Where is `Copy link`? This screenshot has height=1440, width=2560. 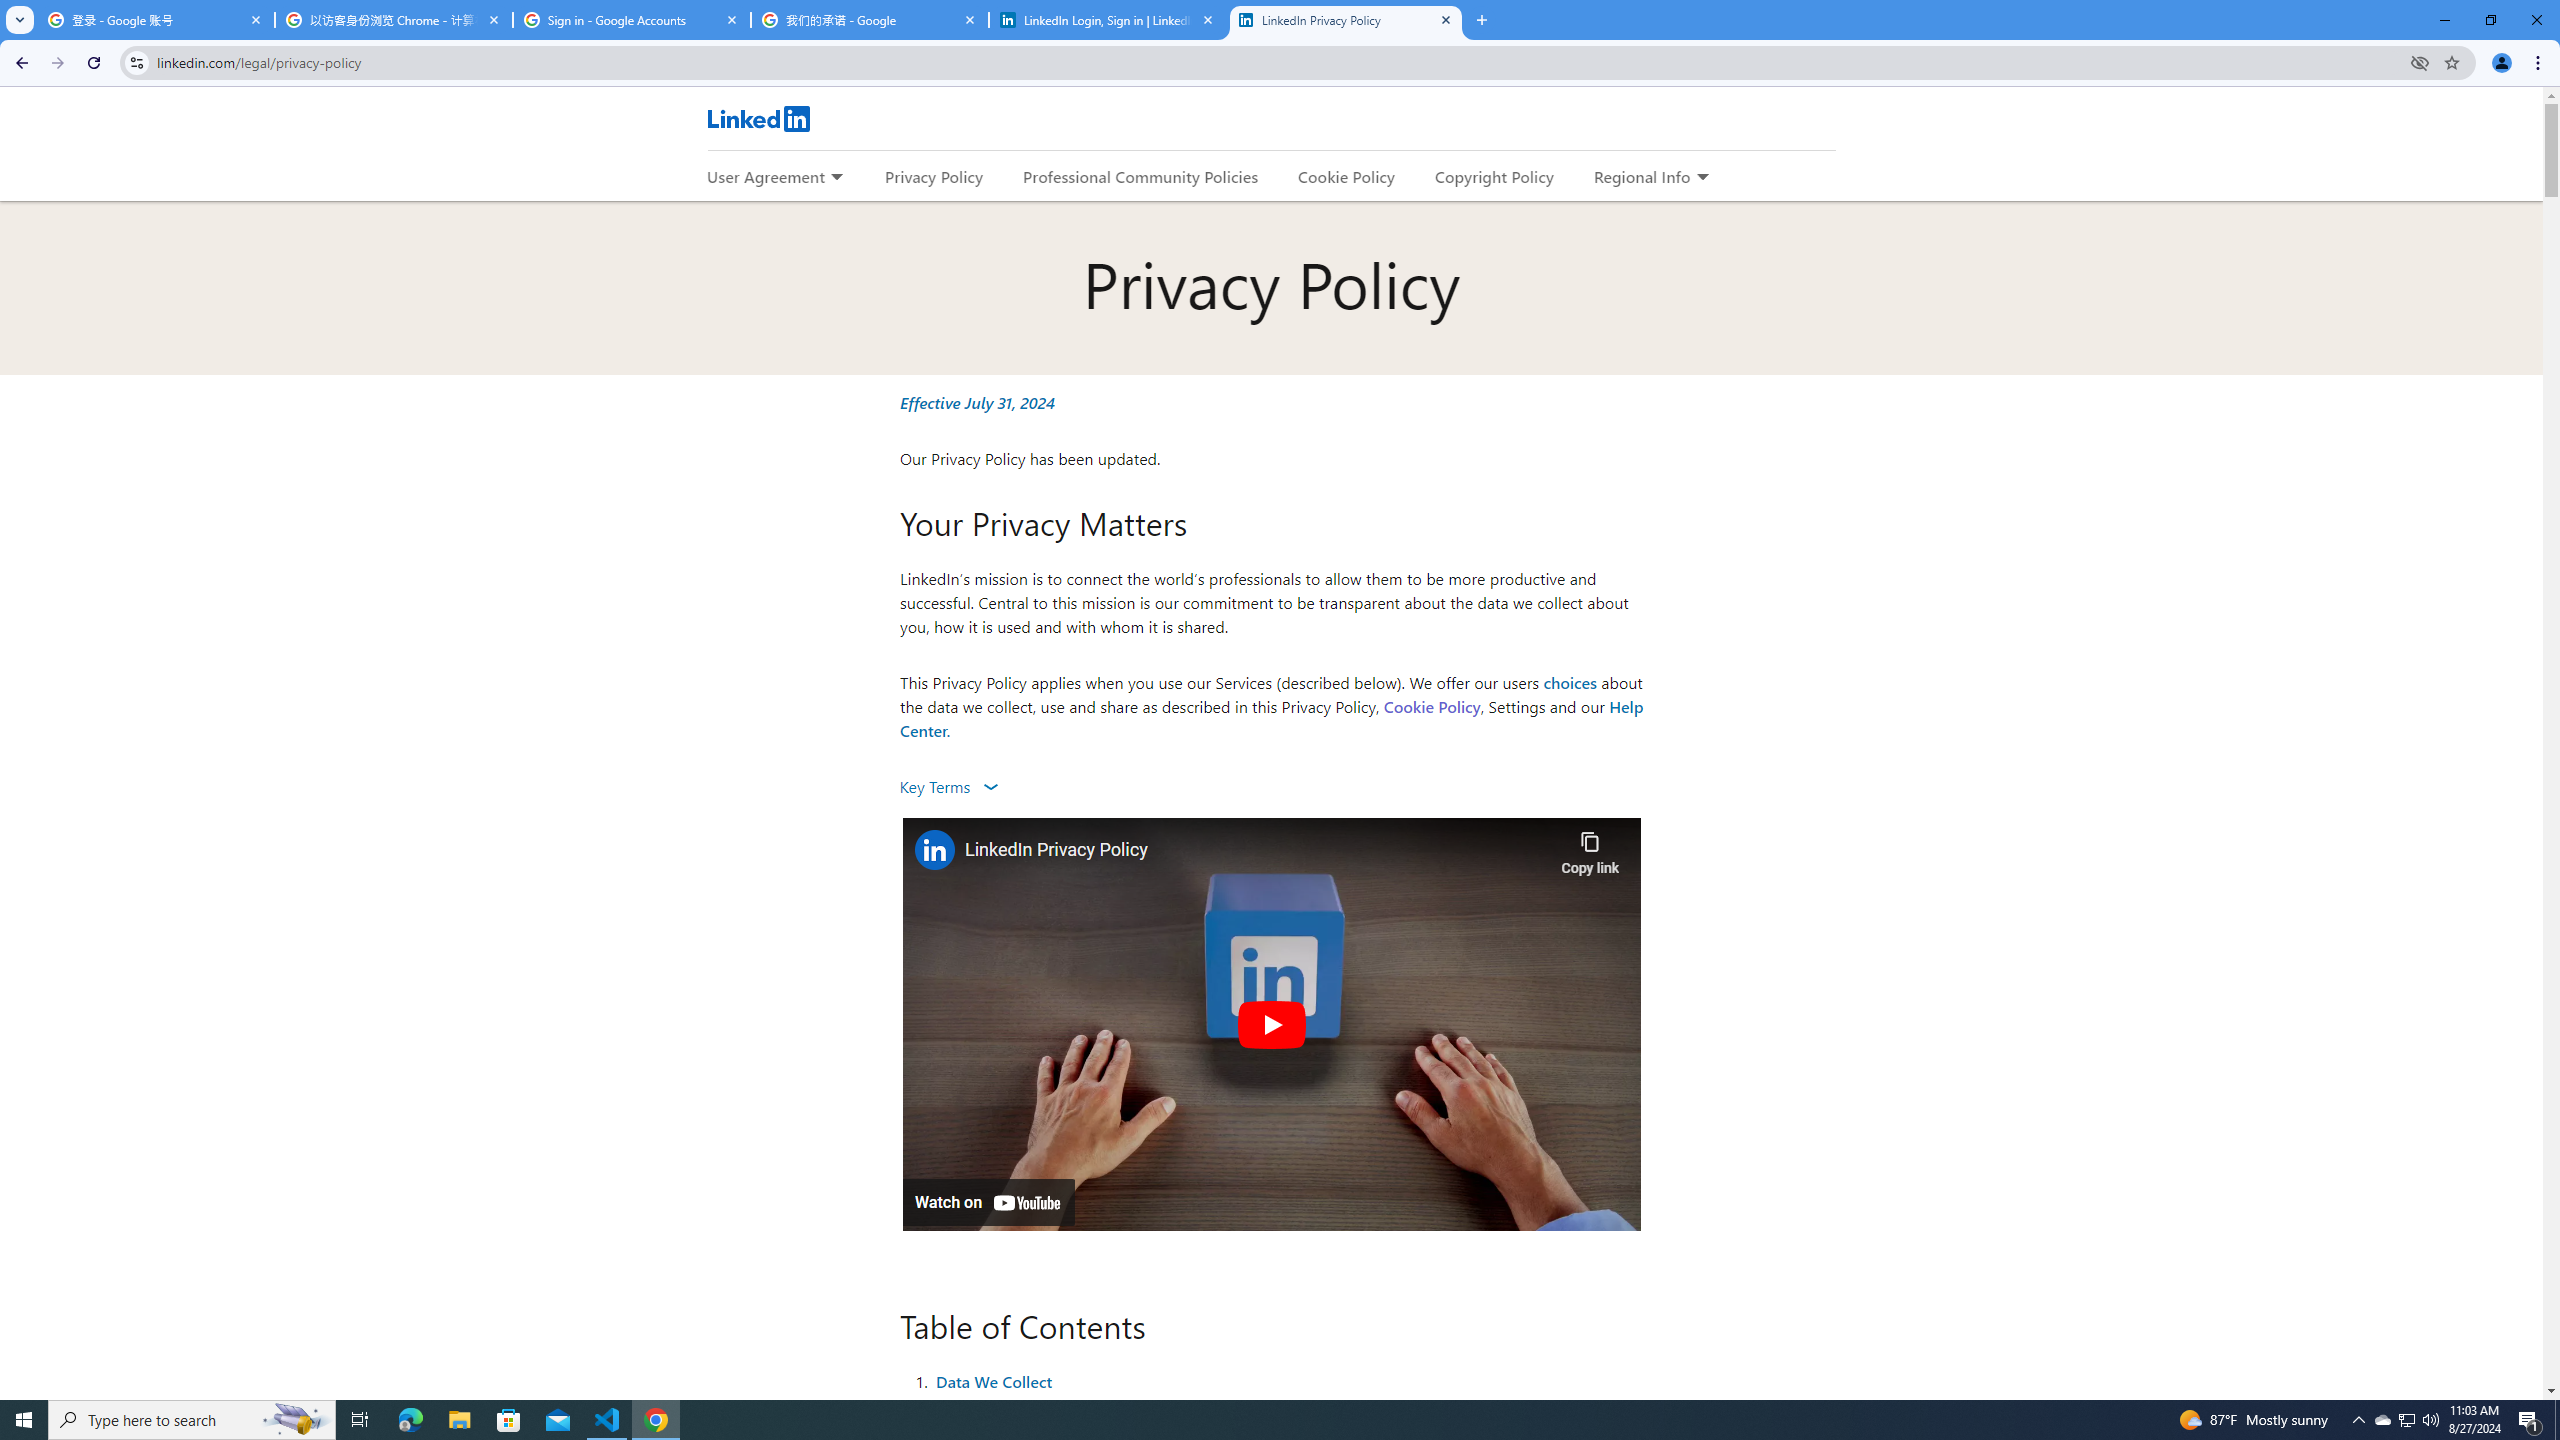
Copy link is located at coordinates (1589, 848).